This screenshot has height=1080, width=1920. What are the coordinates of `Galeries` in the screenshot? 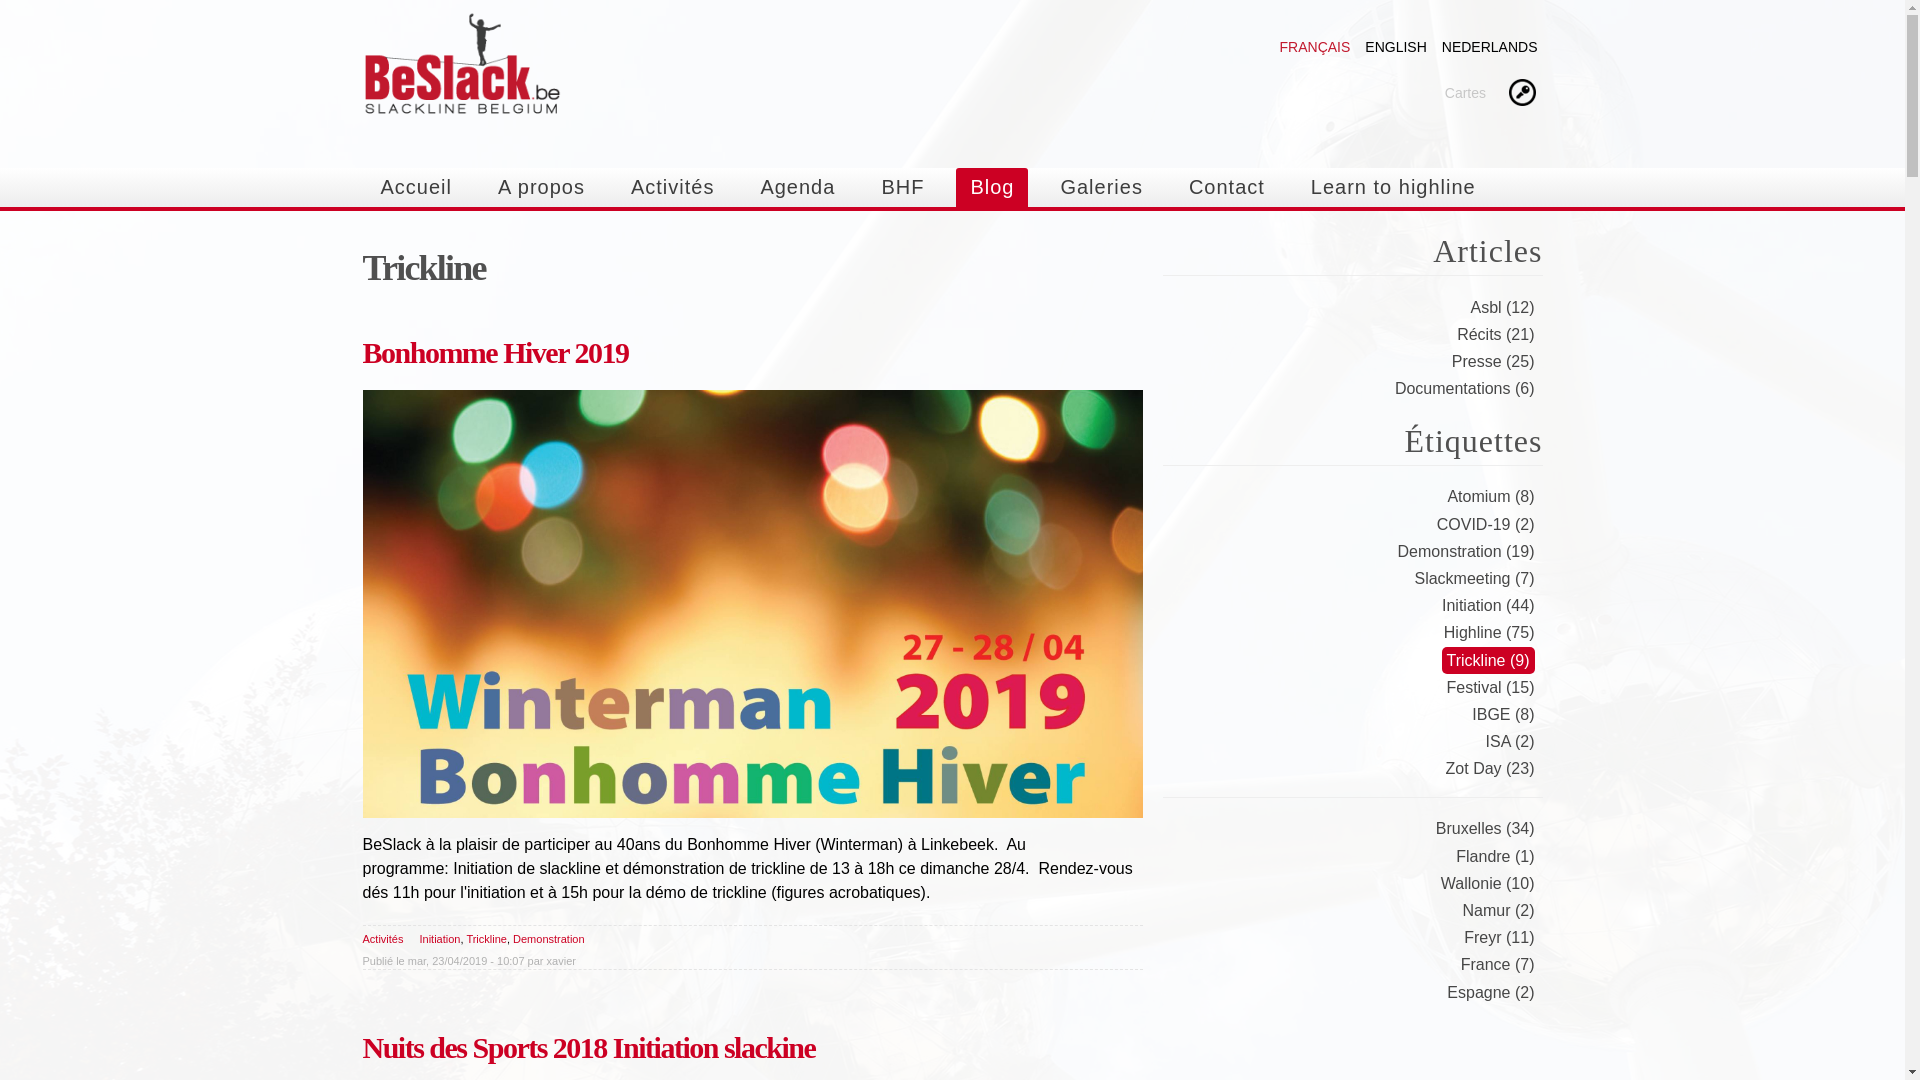 It's located at (1101, 188).